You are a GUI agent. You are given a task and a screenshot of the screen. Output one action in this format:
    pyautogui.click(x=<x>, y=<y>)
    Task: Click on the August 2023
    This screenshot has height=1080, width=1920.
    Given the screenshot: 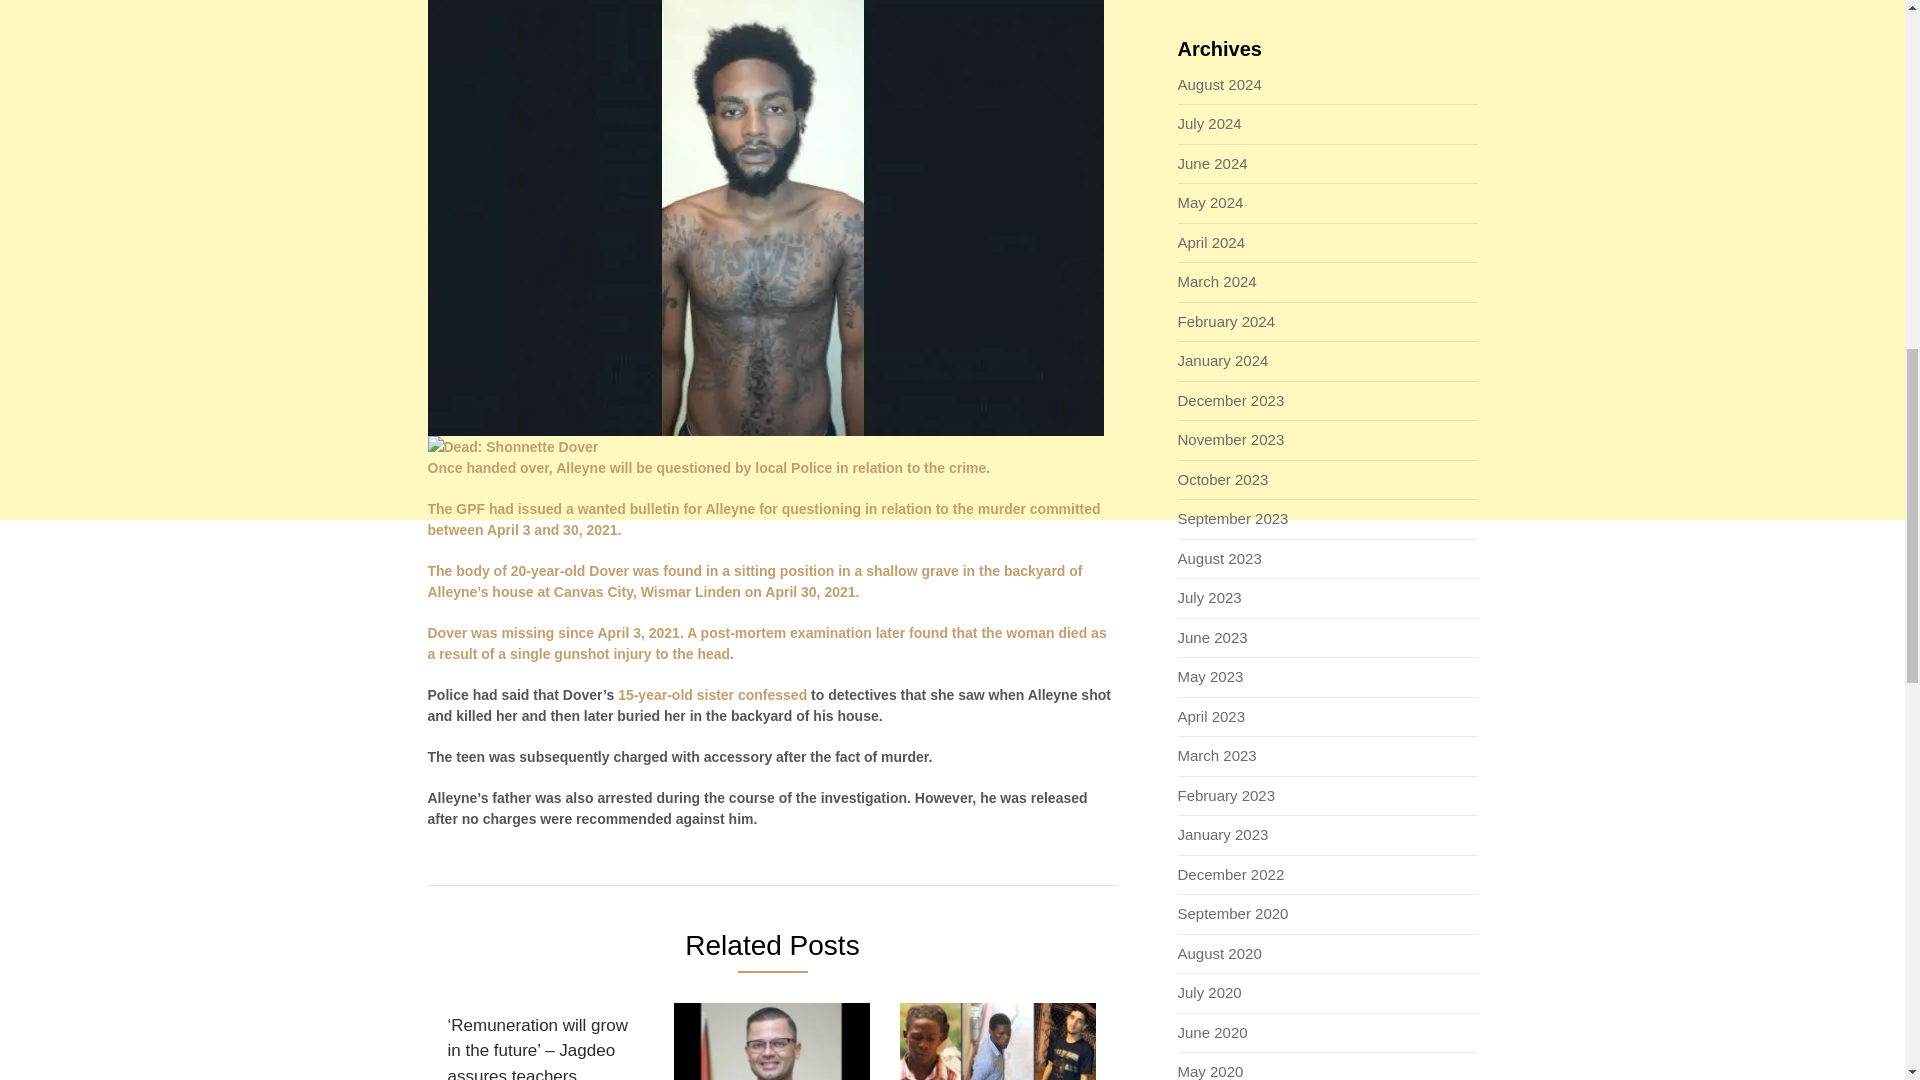 What is the action you would take?
    pyautogui.click(x=1220, y=558)
    